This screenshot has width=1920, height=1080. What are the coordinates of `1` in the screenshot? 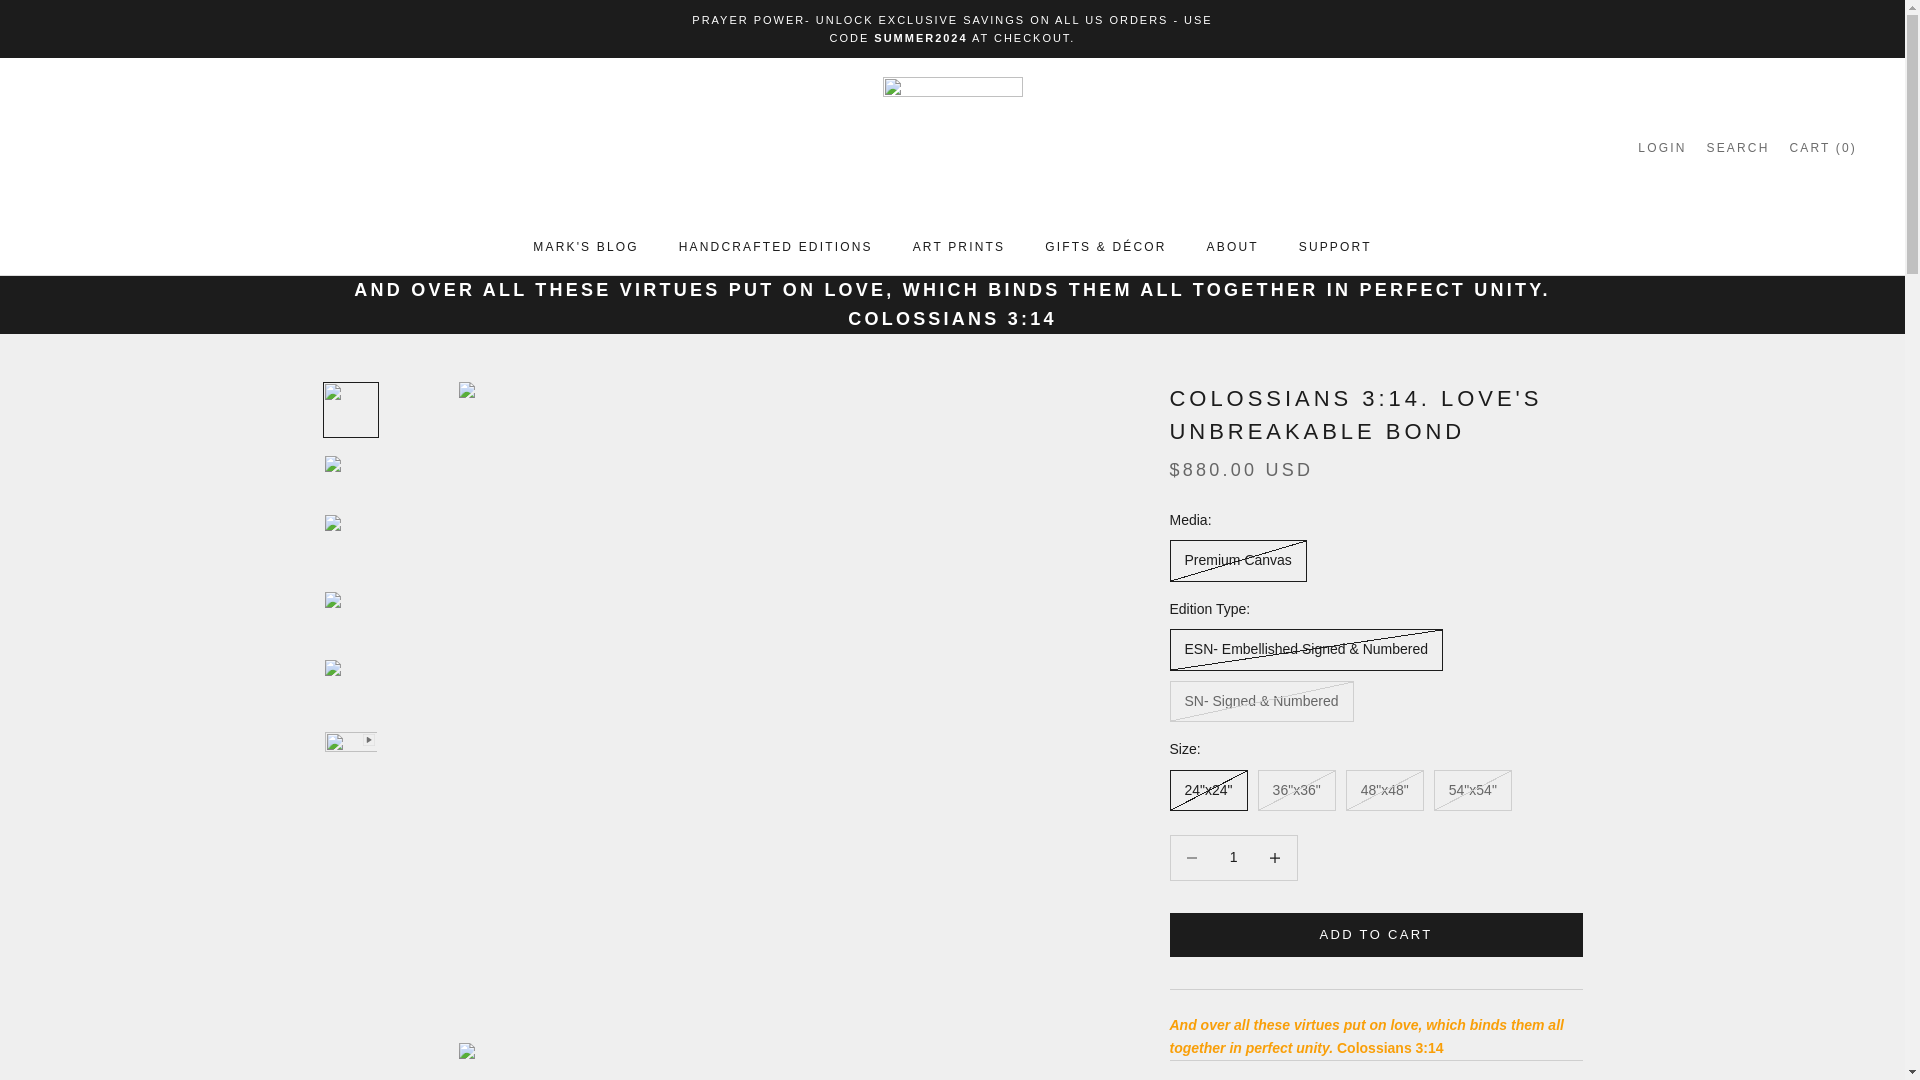 It's located at (1661, 147).